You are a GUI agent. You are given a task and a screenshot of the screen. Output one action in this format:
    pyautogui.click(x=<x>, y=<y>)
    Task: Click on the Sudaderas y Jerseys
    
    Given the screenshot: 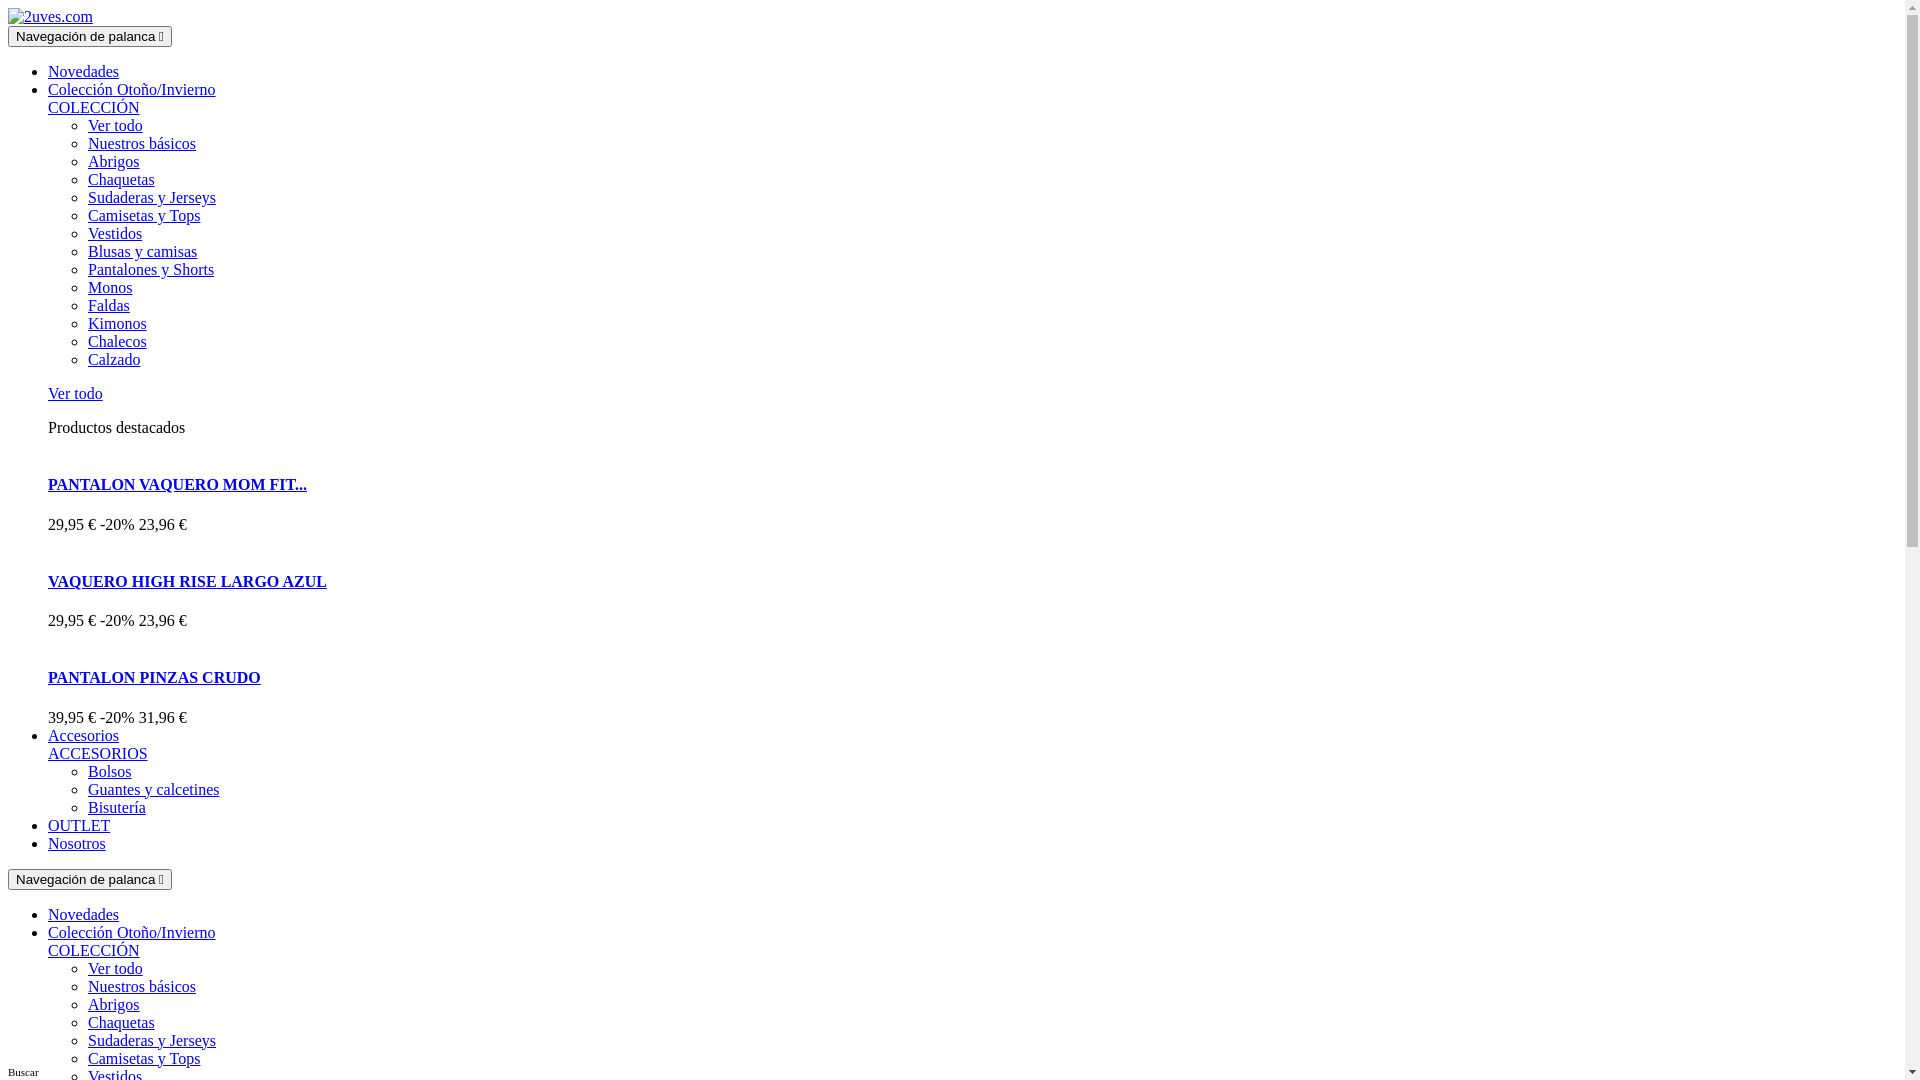 What is the action you would take?
    pyautogui.click(x=152, y=1040)
    